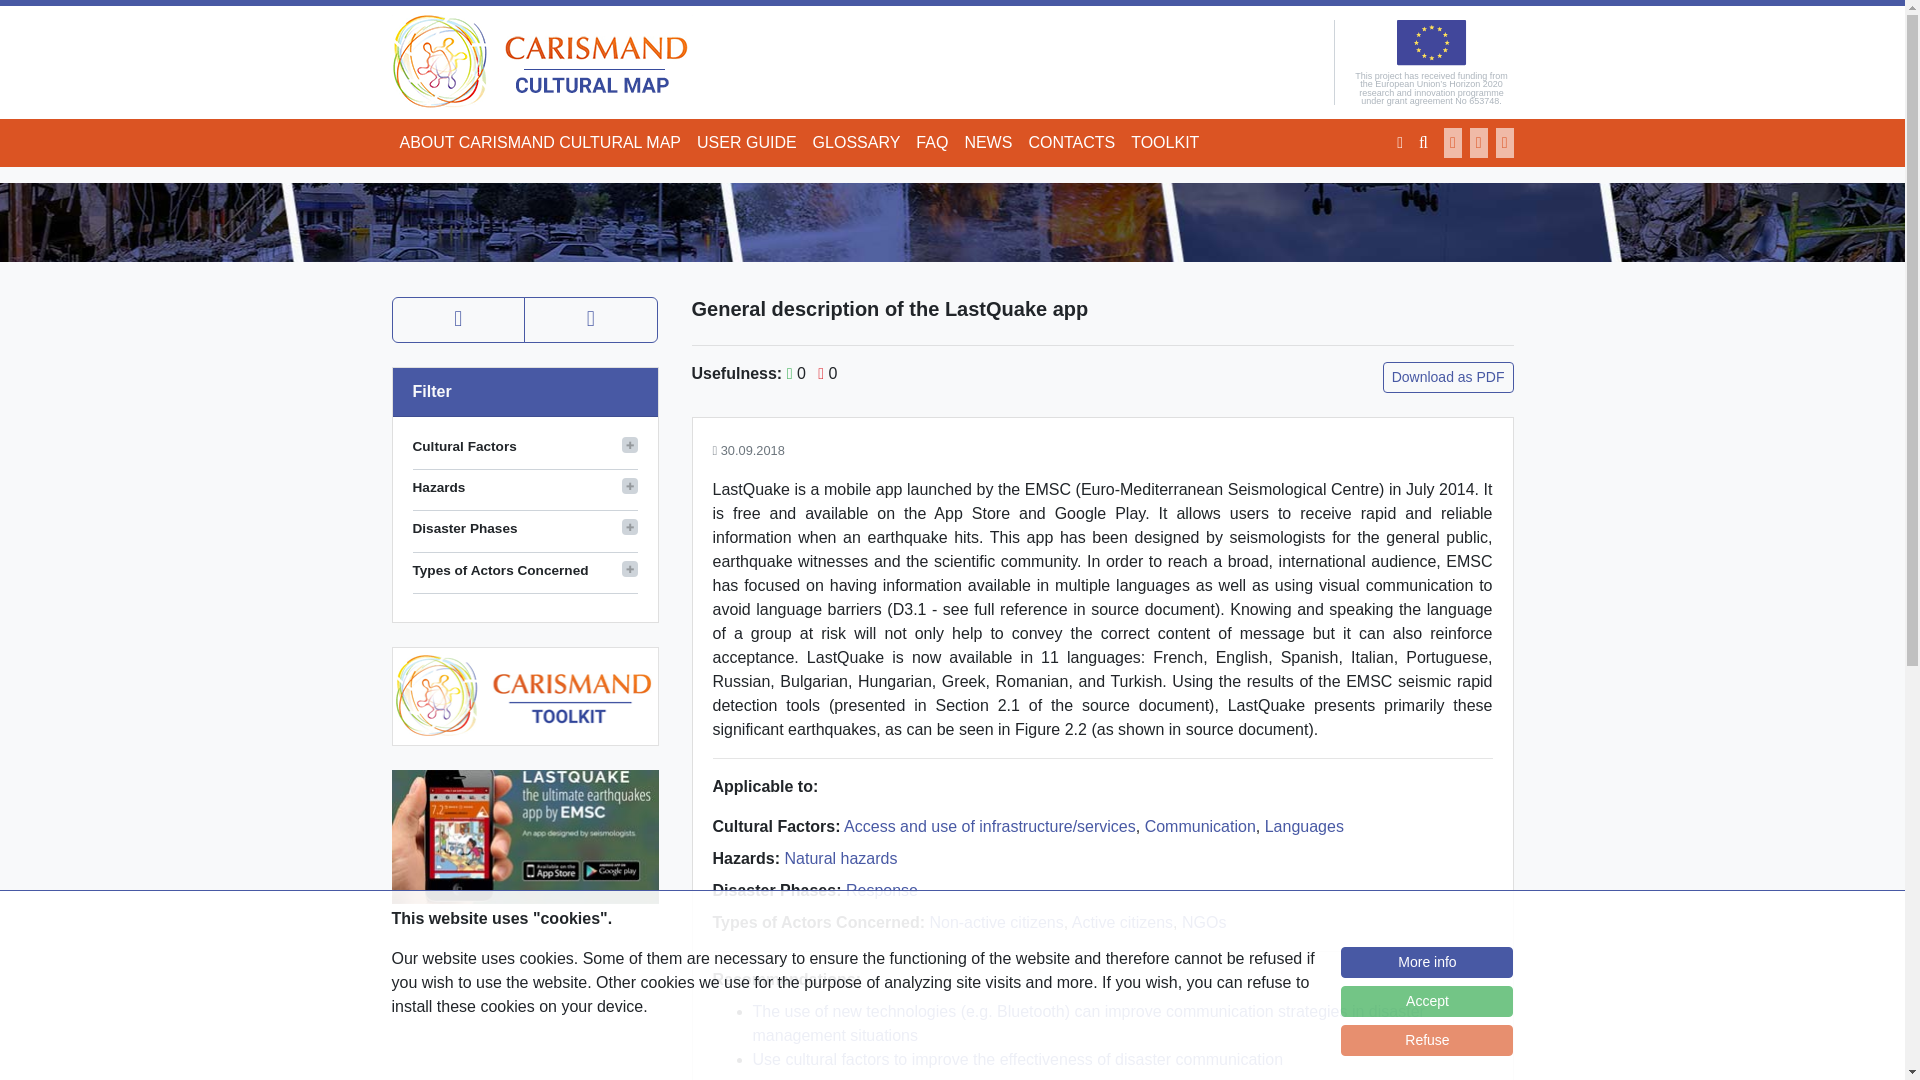  What do you see at coordinates (882, 890) in the screenshot?
I see `Response` at bounding box center [882, 890].